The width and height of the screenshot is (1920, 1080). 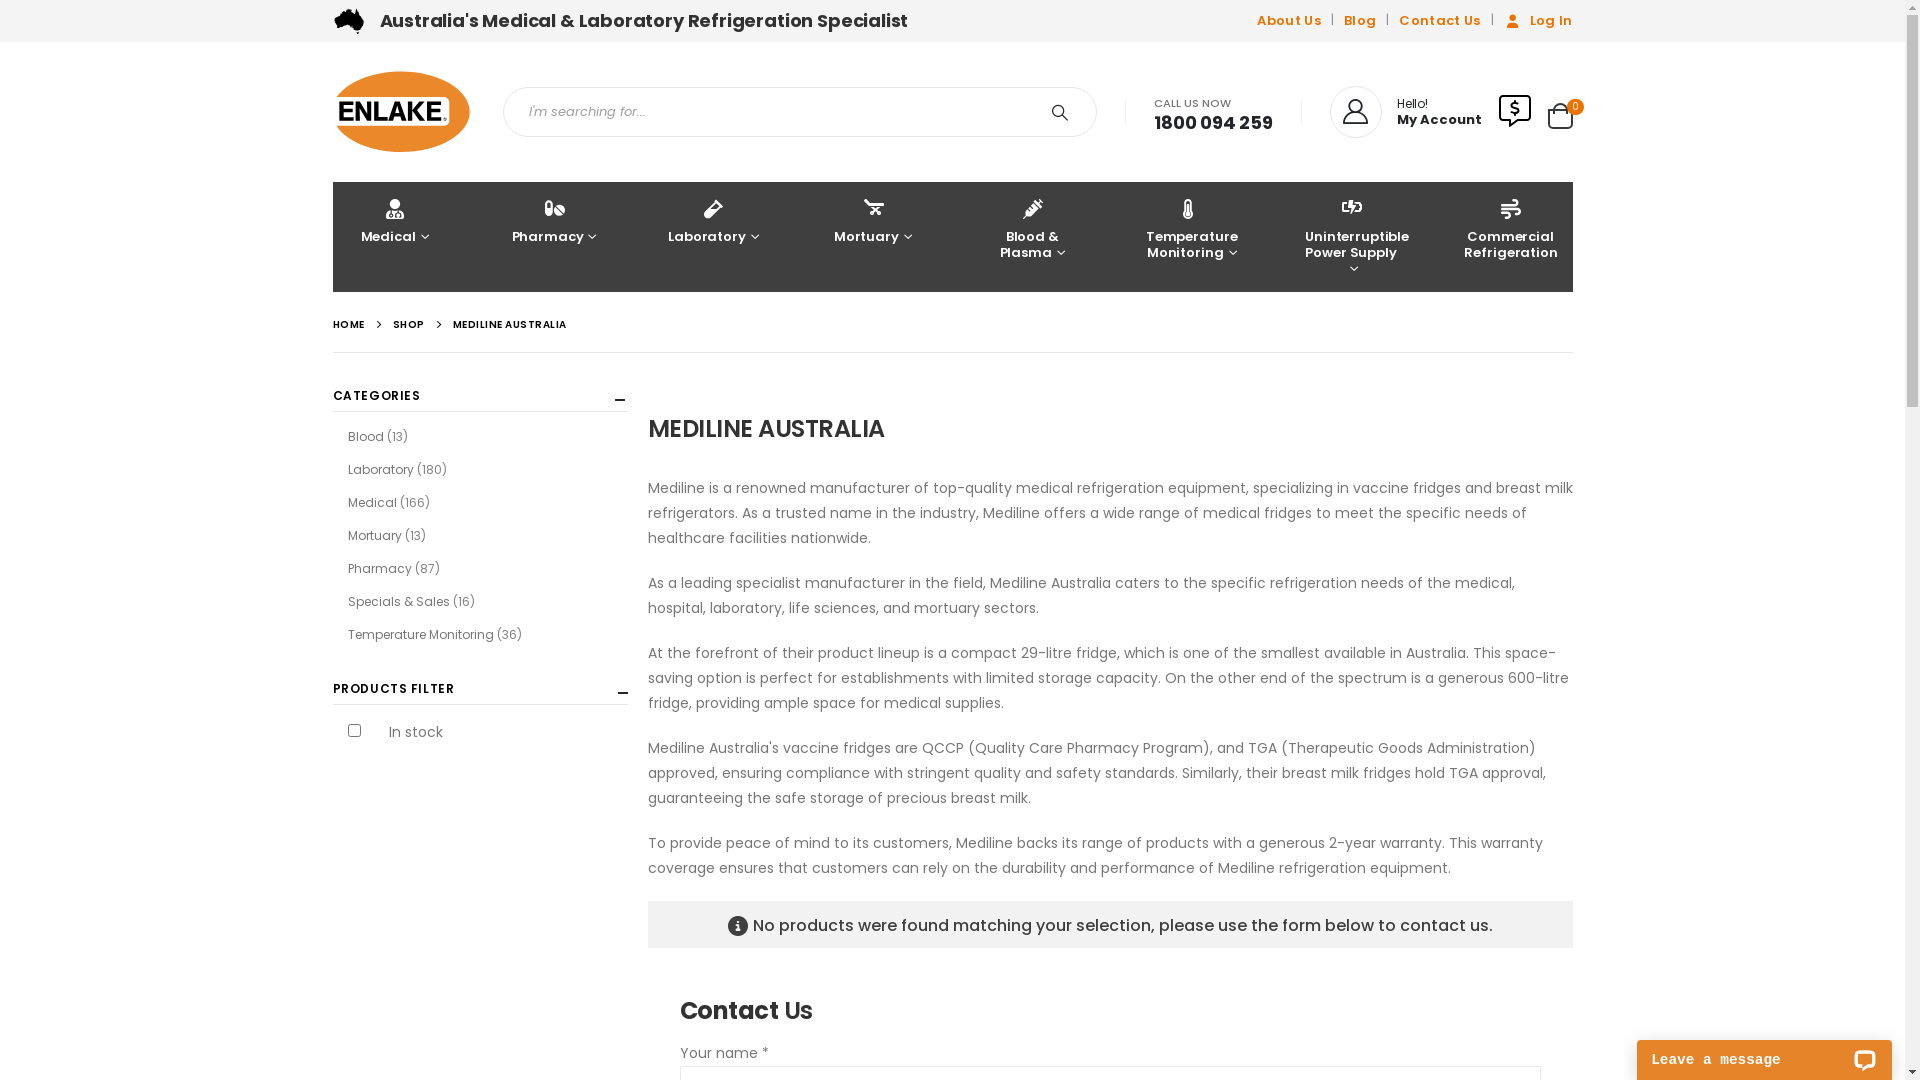 What do you see at coordinates (1440, 21) in the screenshot?
I see `Contact Us` at bounding box center [1440, 21].